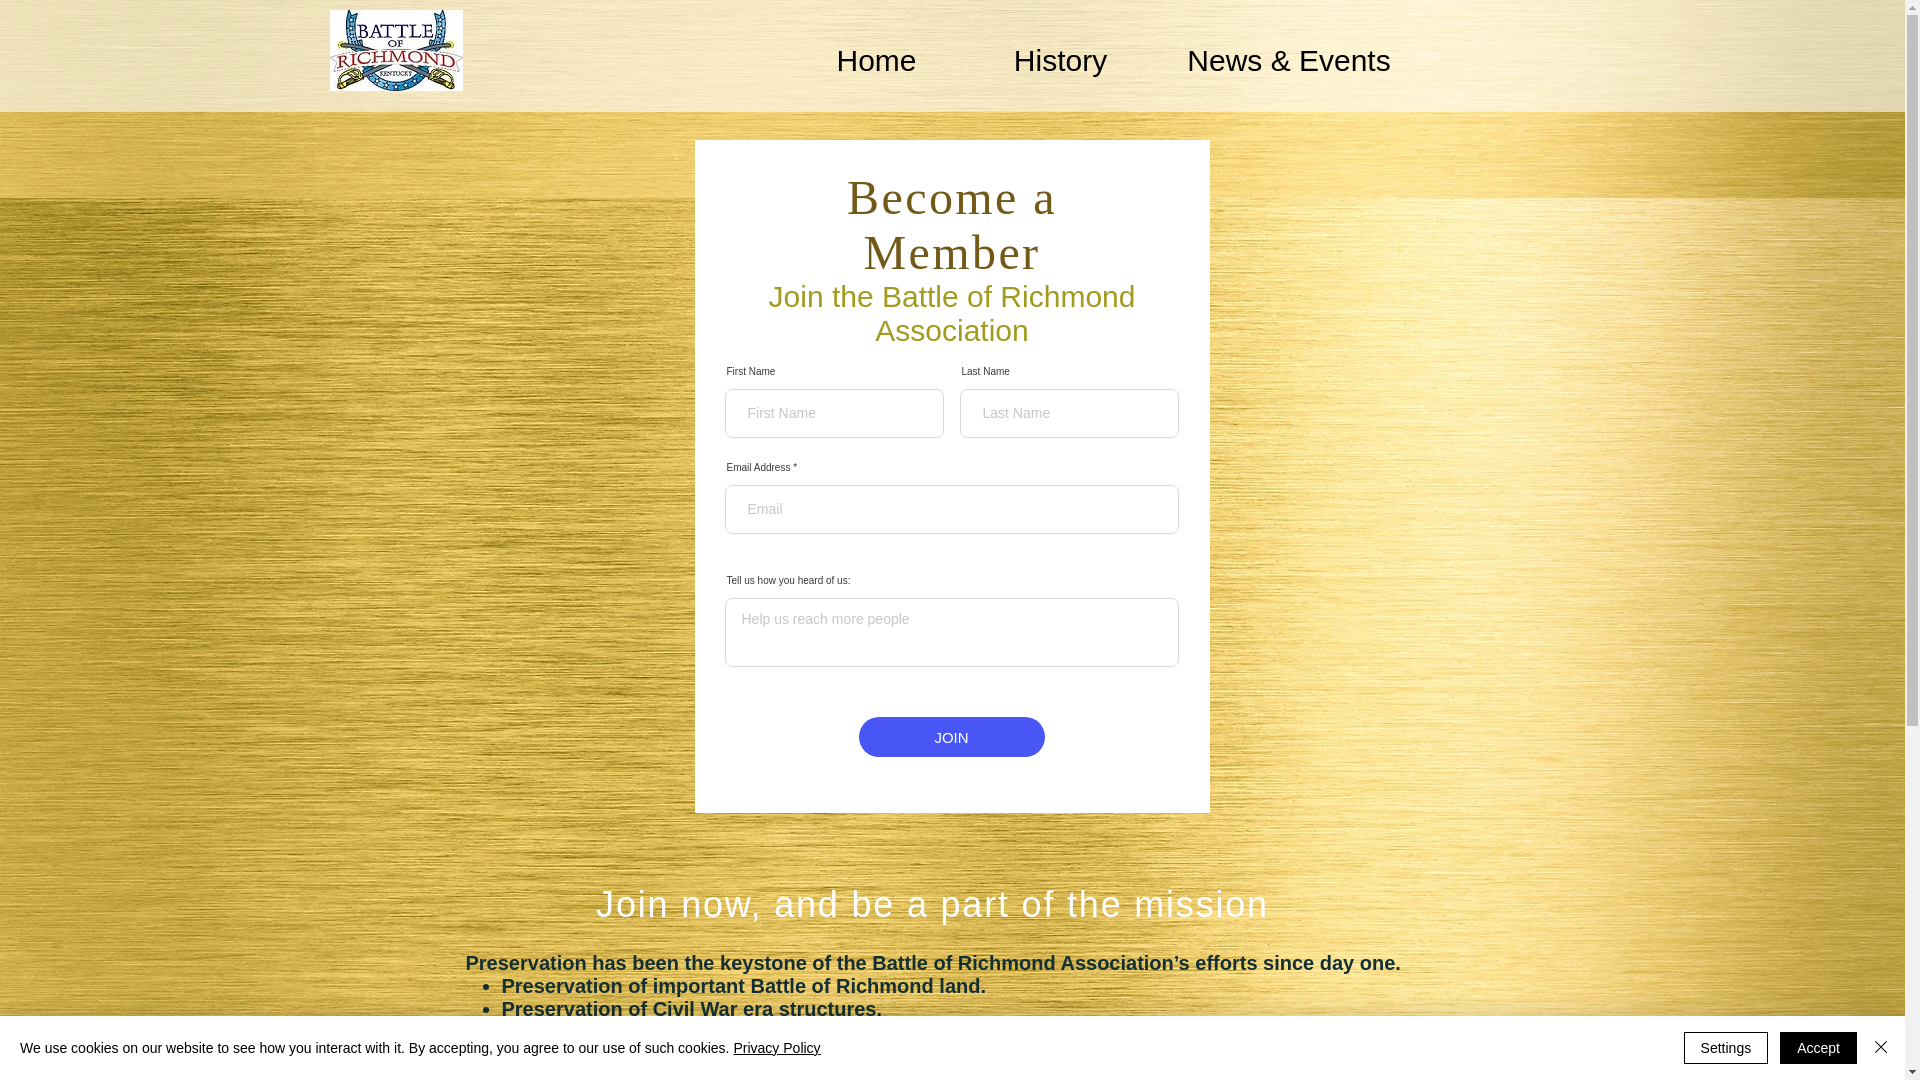 The height and width of the screenshot is (1080, 1920). Describe the element at coordinates (776, 1048) in the screenshot. I see `Privacy Policy` at that location.